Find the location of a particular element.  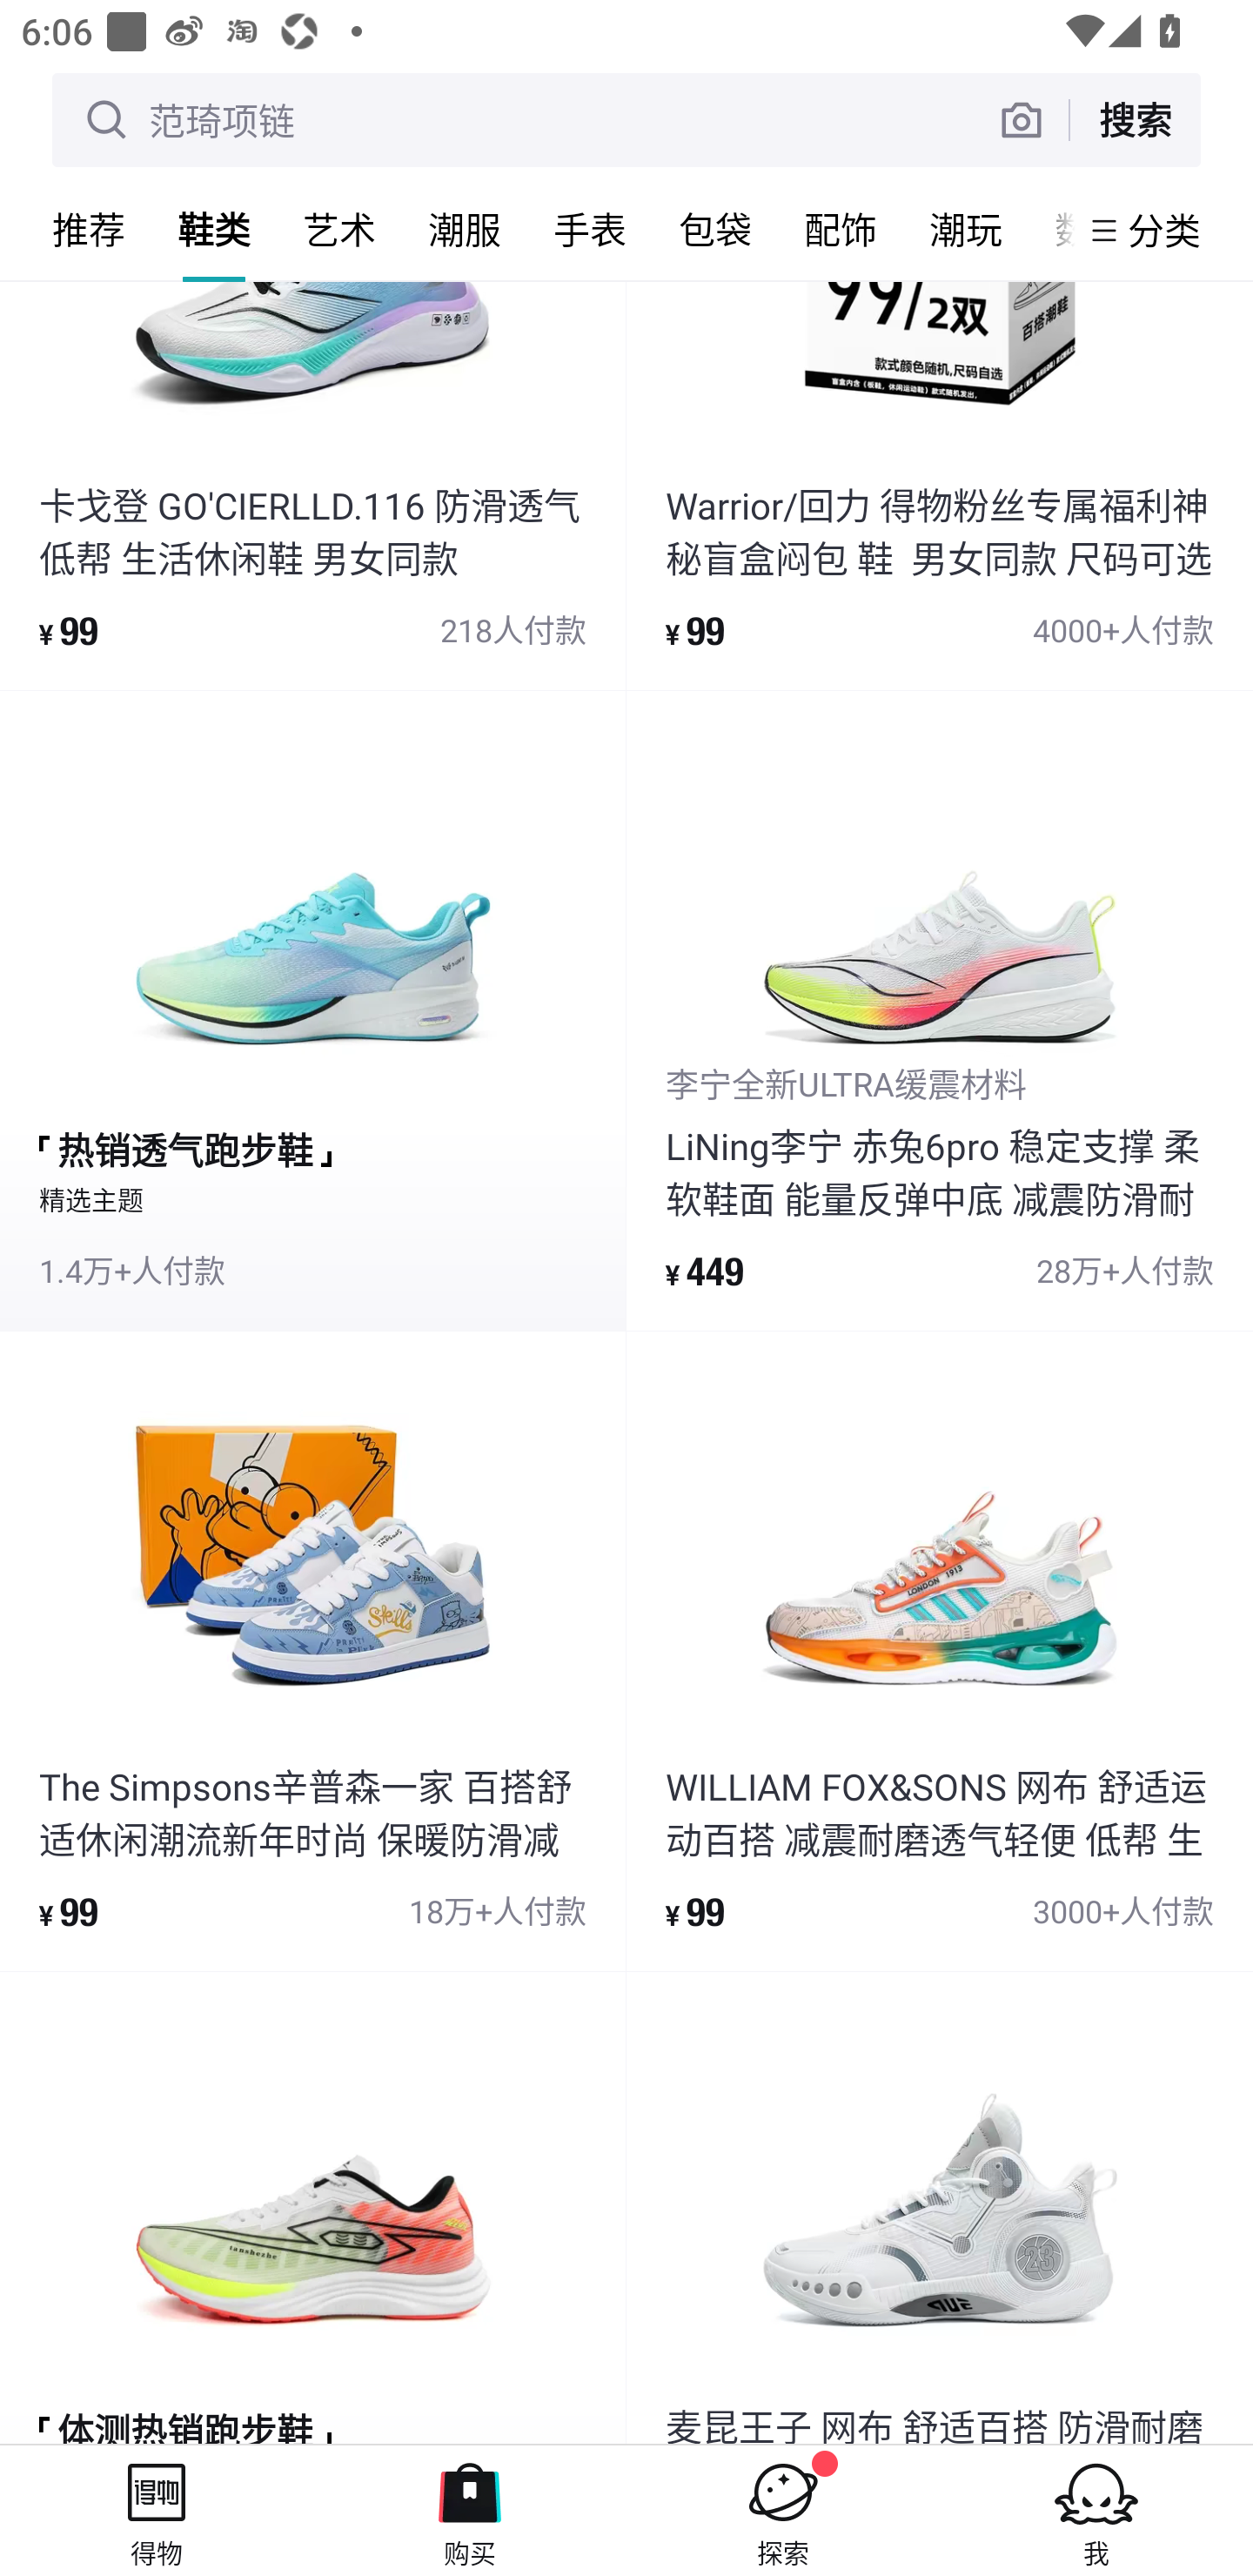

探索 is located at coordinates (783, 2510).